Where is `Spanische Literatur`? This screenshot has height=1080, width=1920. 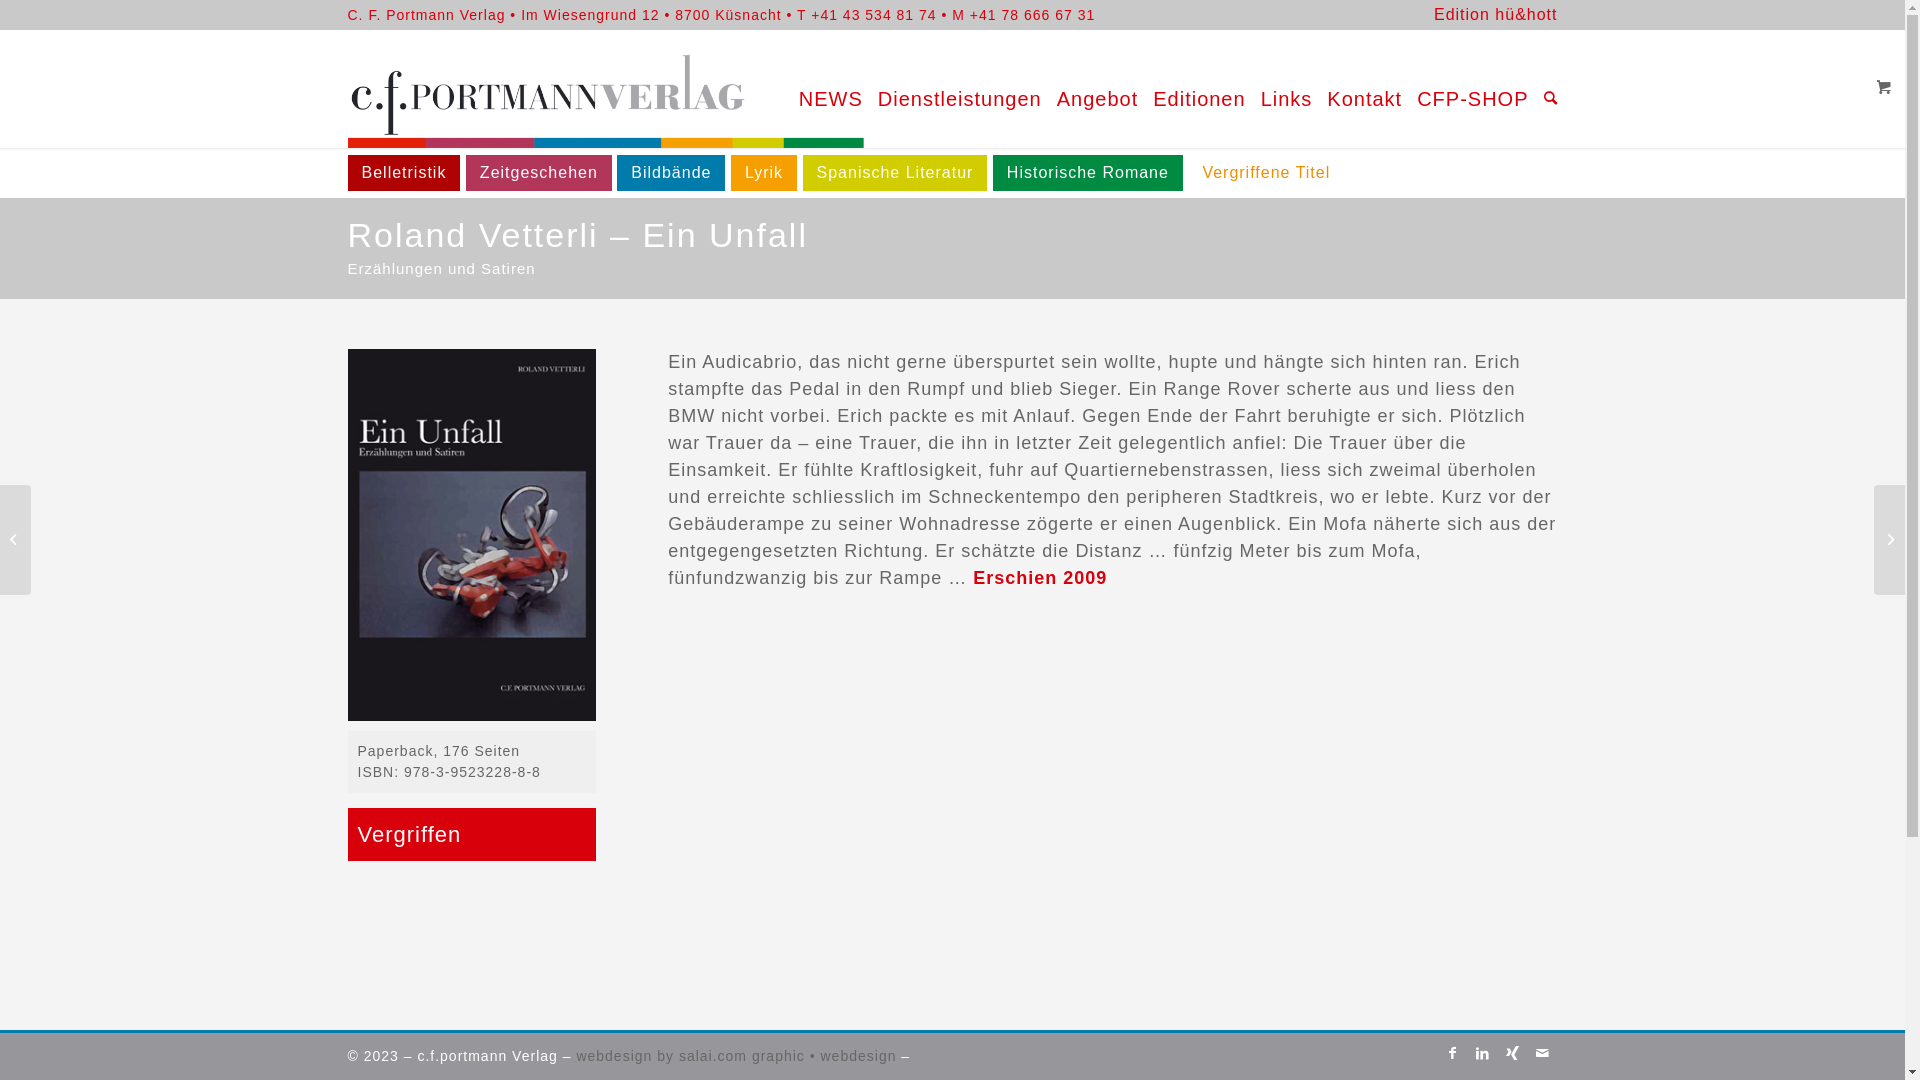 Spanische Literatur is located at coordinates (895, 173).